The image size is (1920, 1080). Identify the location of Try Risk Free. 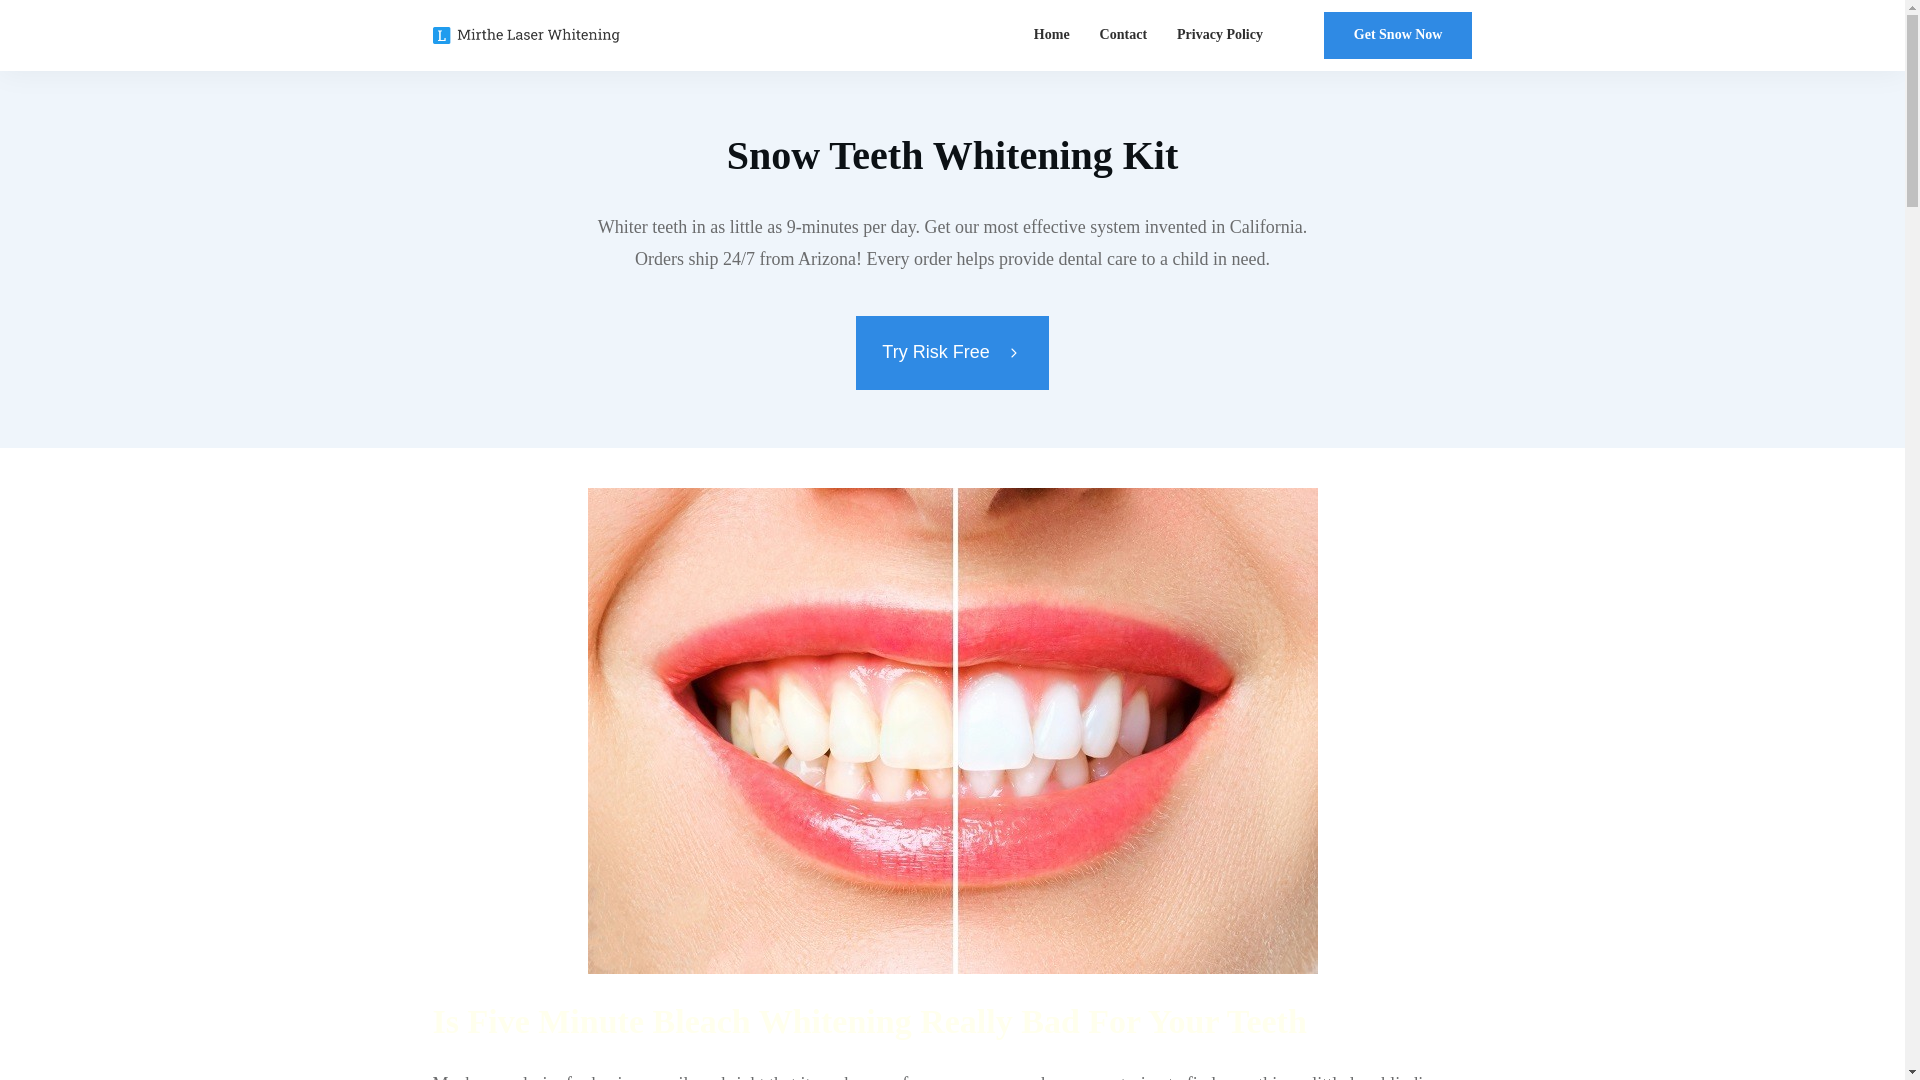
(952, 352).